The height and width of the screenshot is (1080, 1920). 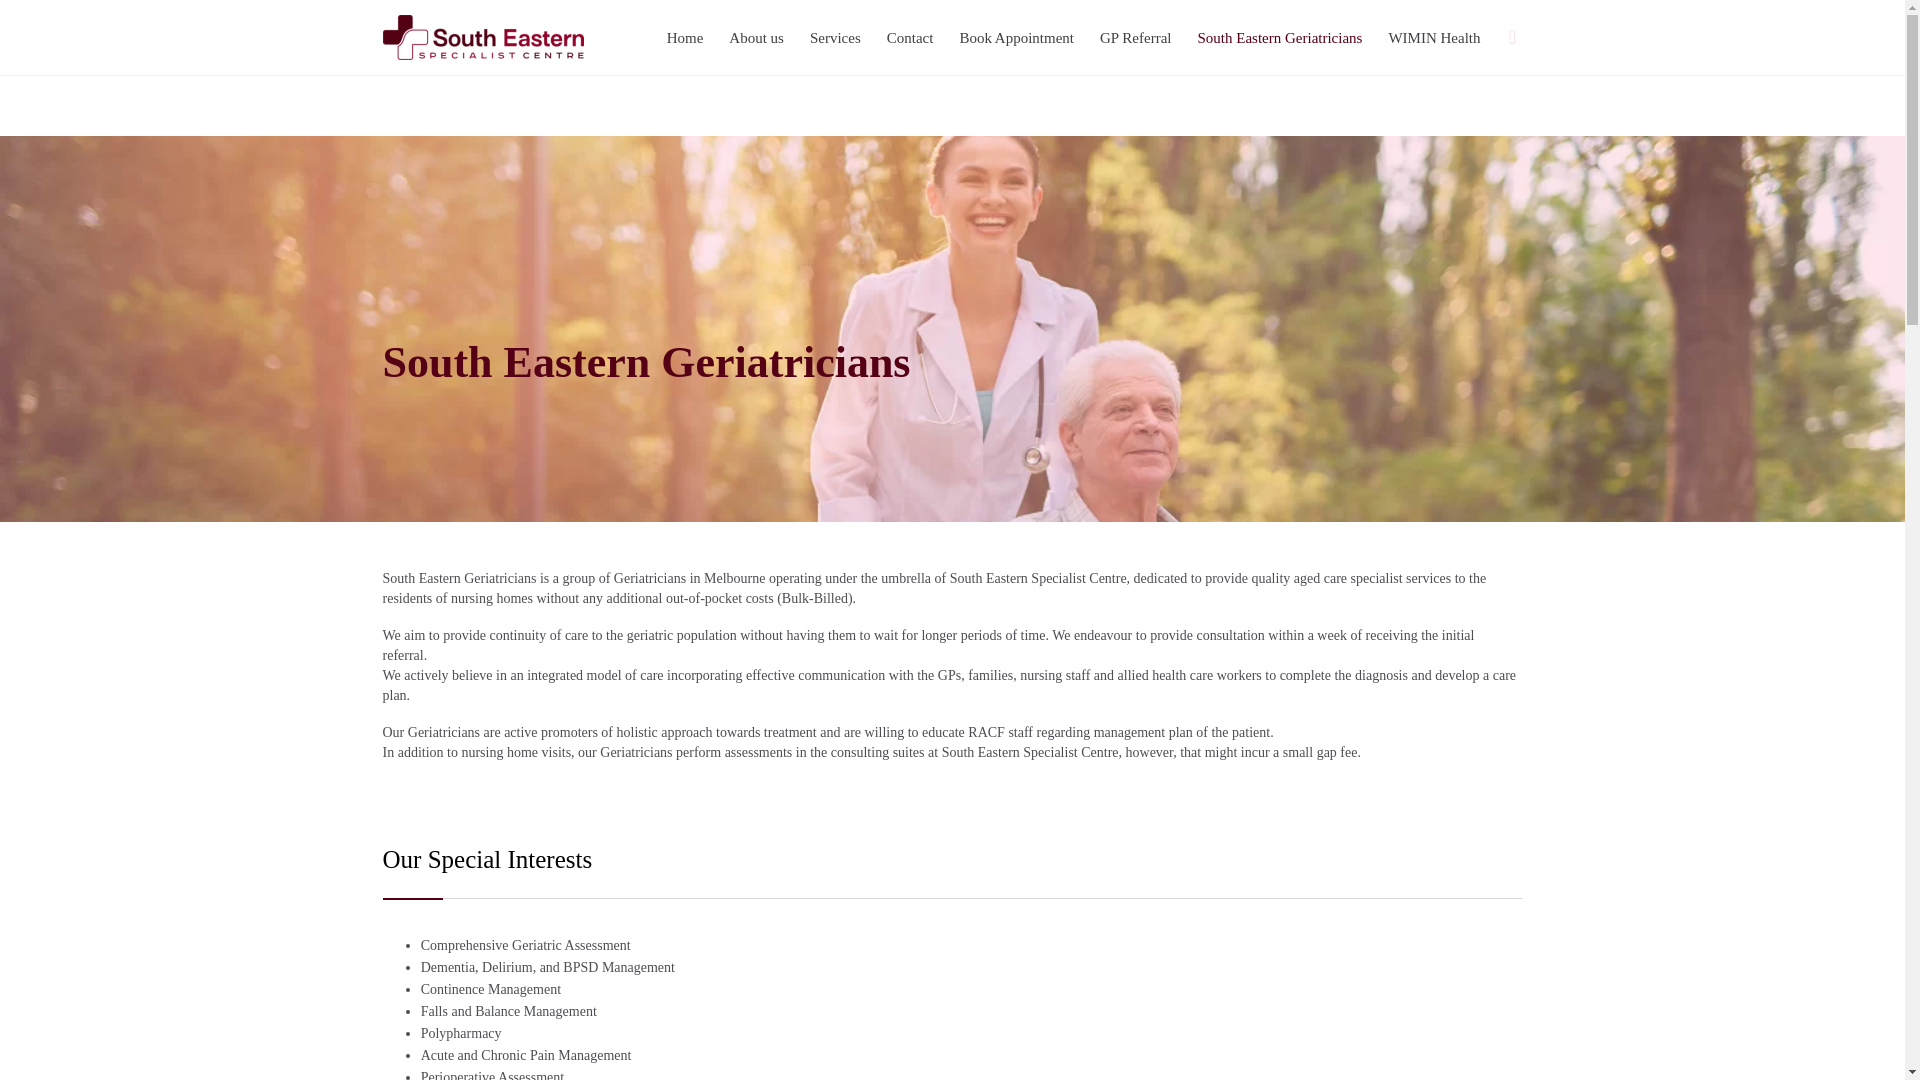 What do you see at coordinates (756, 38) in the screenshot?
I see `About us` at bounding box center [756, 38].